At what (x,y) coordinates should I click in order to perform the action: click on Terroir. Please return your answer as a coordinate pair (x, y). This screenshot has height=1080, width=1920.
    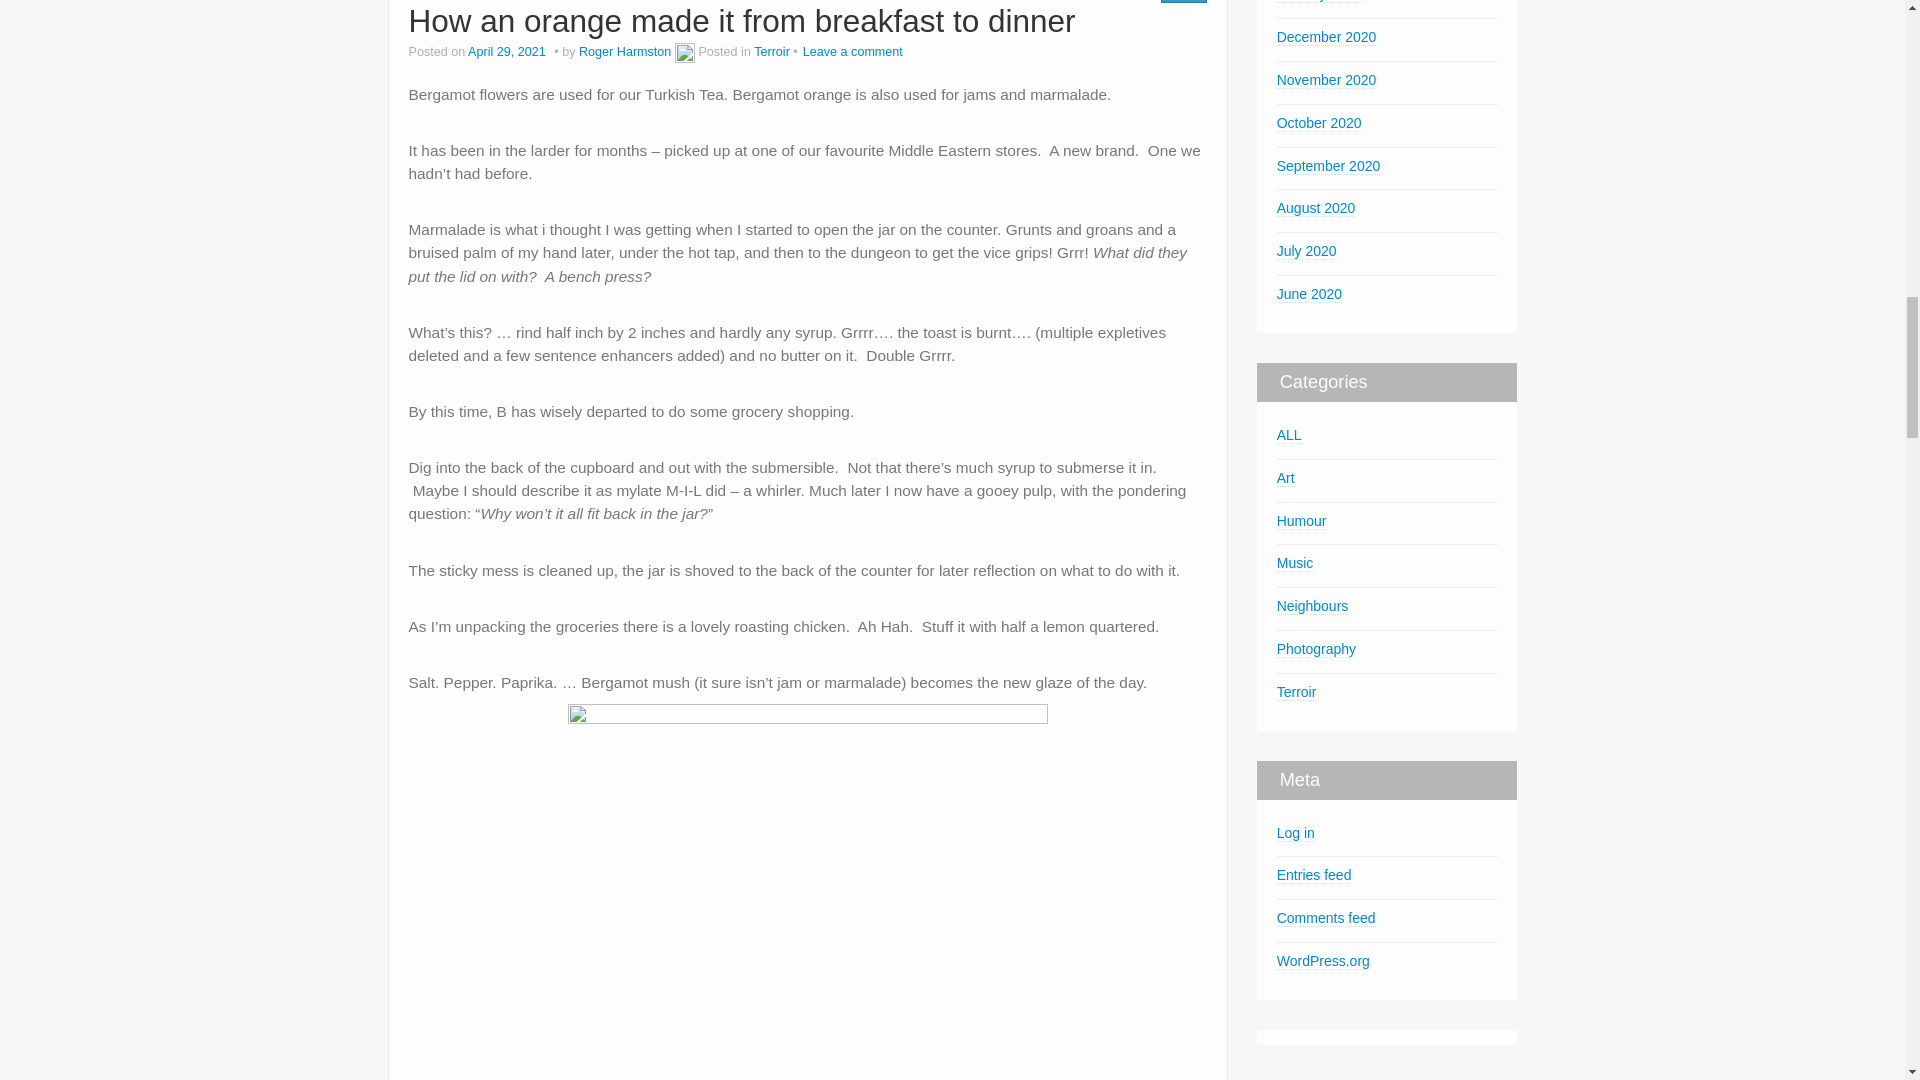
    Looking at the image, I should click on (772, 52).